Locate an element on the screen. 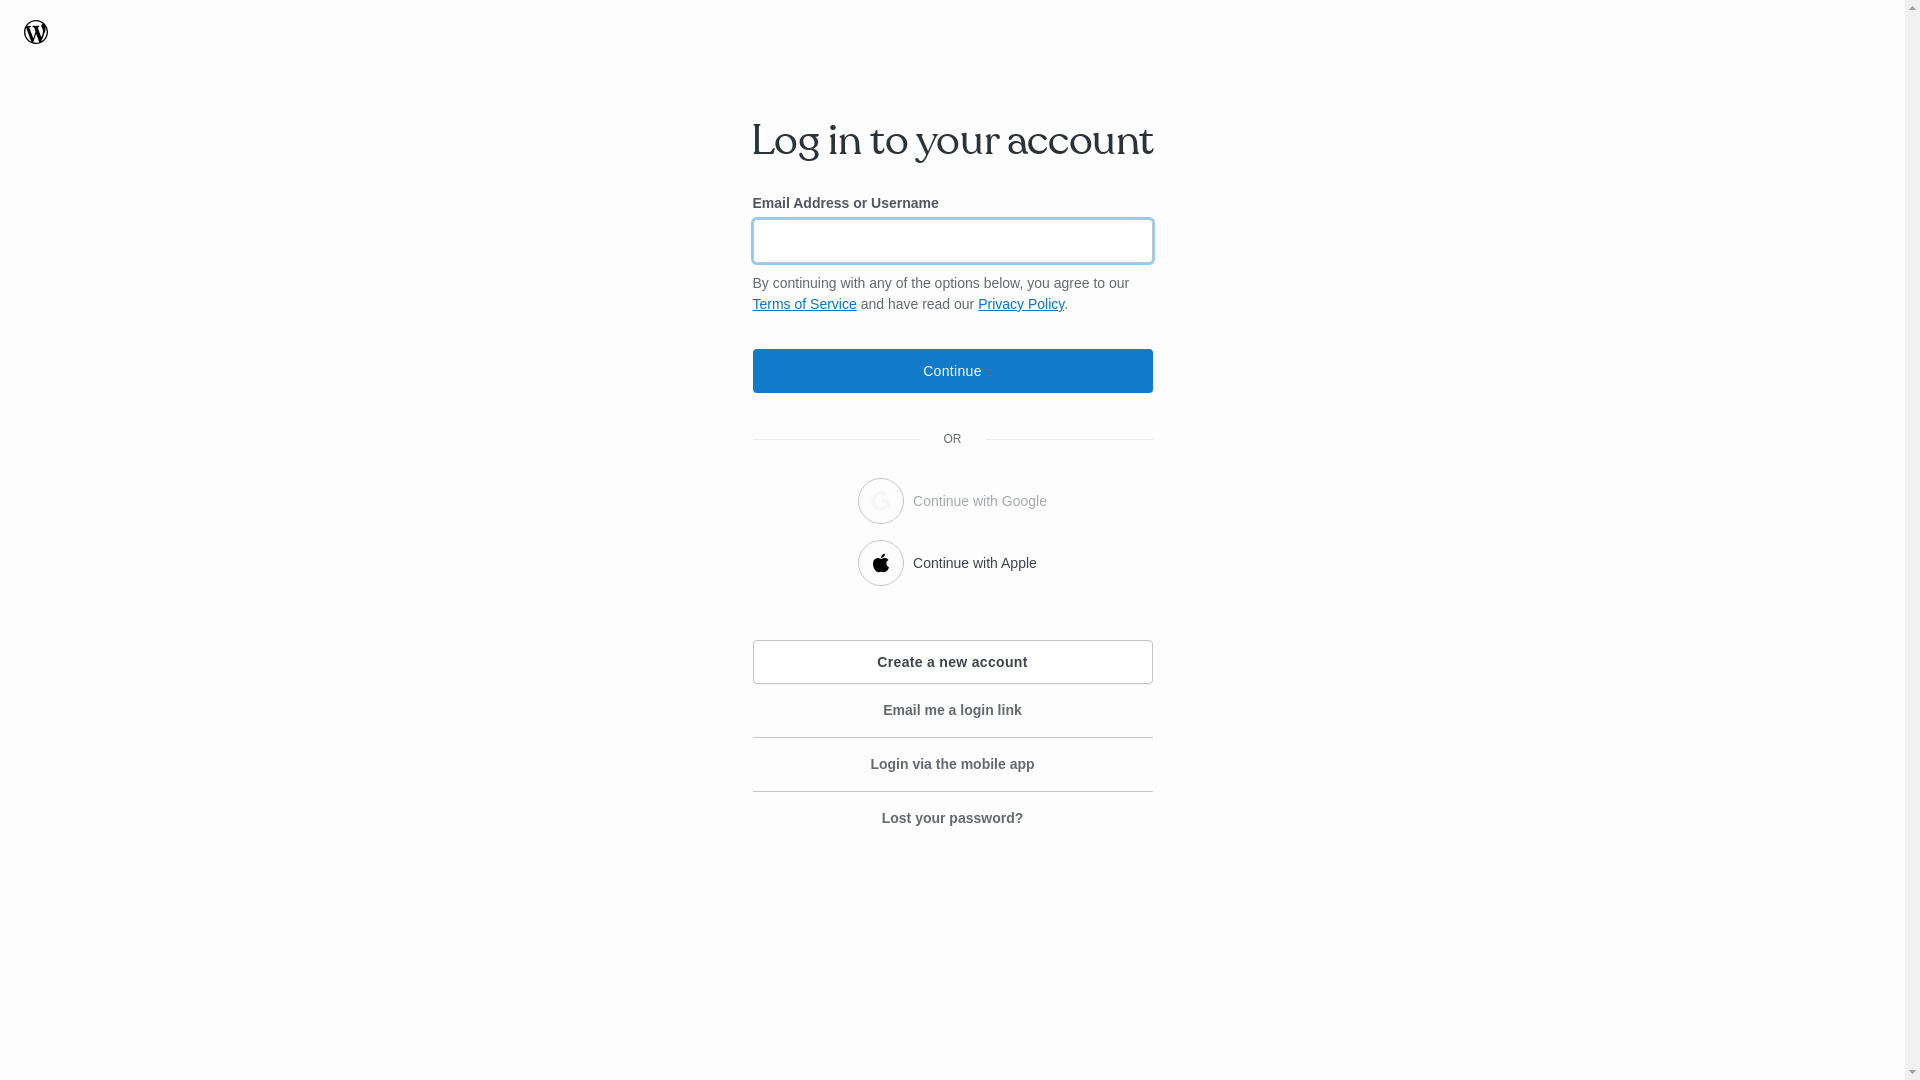 The width and height of the screenshot is (1920, 1080). Email me a login link is located at coordinates (952, 711).